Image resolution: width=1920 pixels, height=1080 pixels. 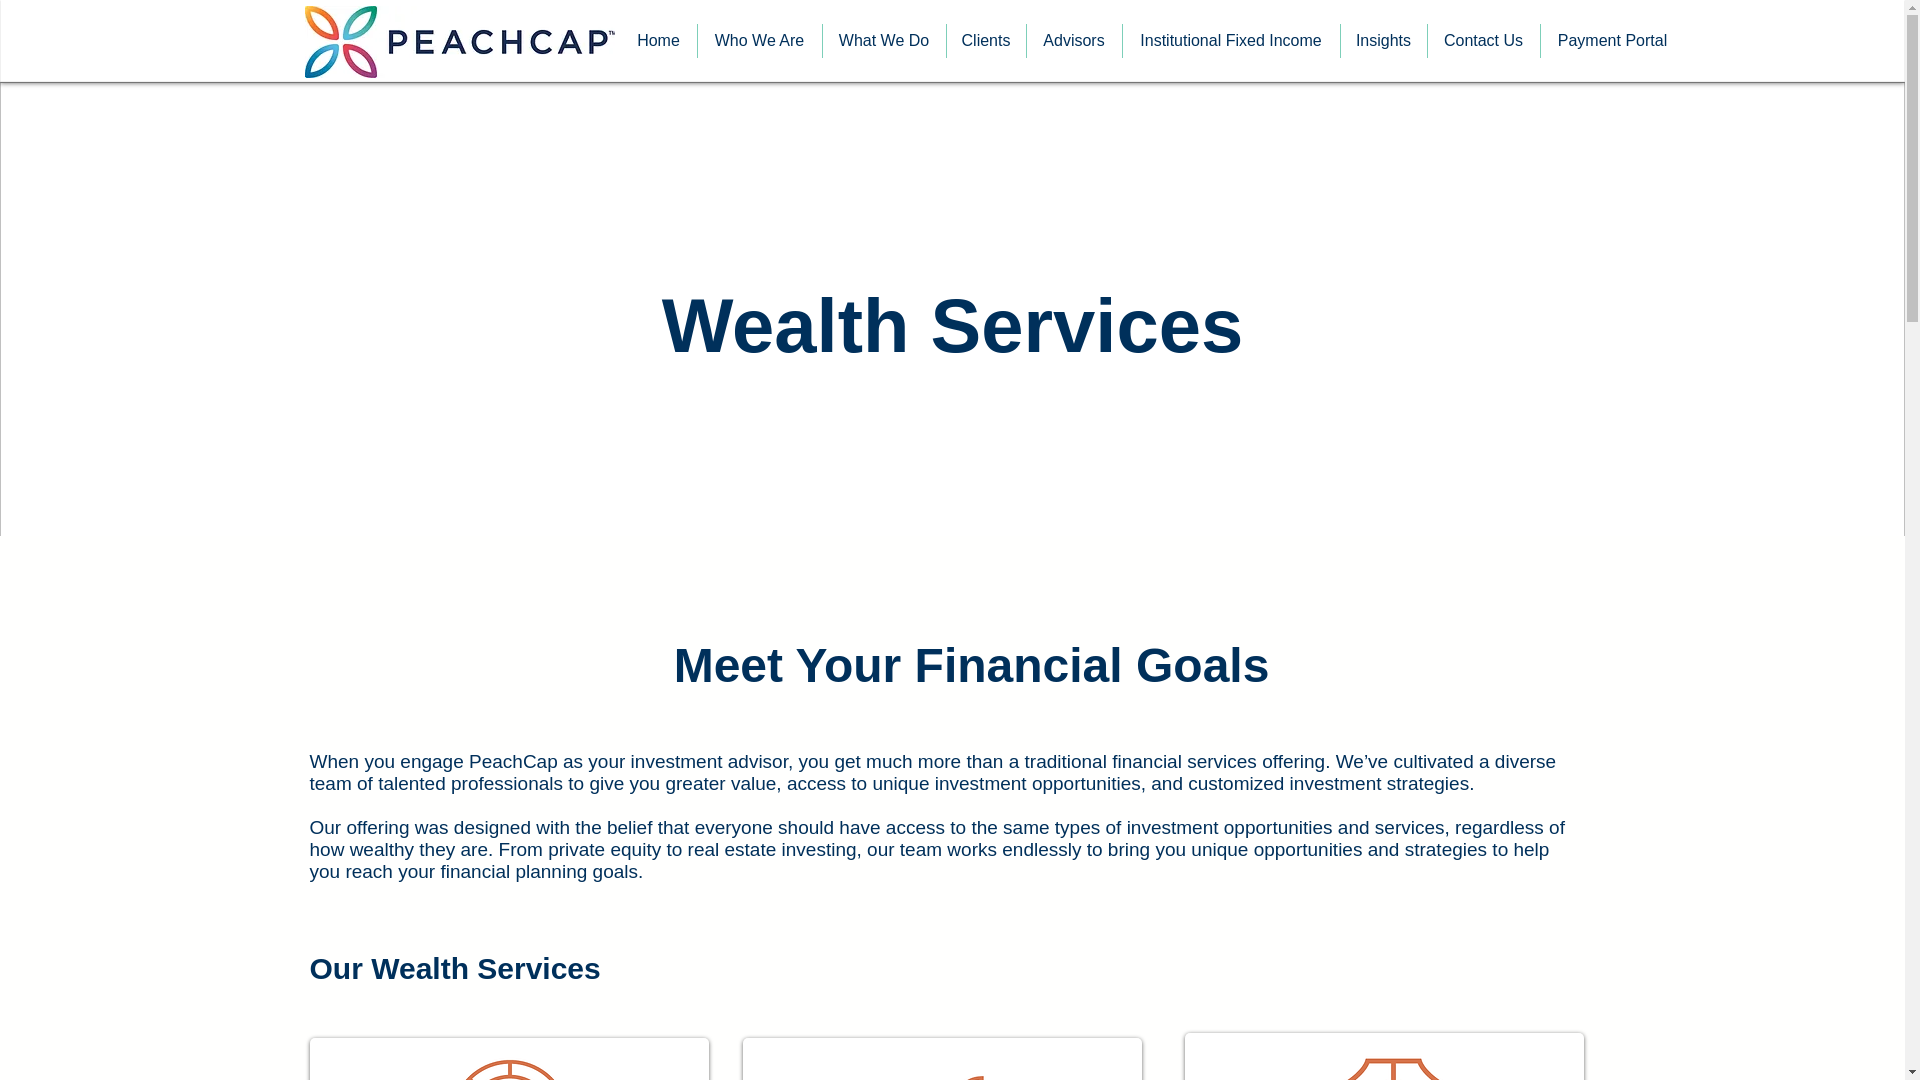 What do you see at coordinates (1230, 40) in the screenshot?
I see `Institutional Fixed Income` at bounding box center [1230, 40].